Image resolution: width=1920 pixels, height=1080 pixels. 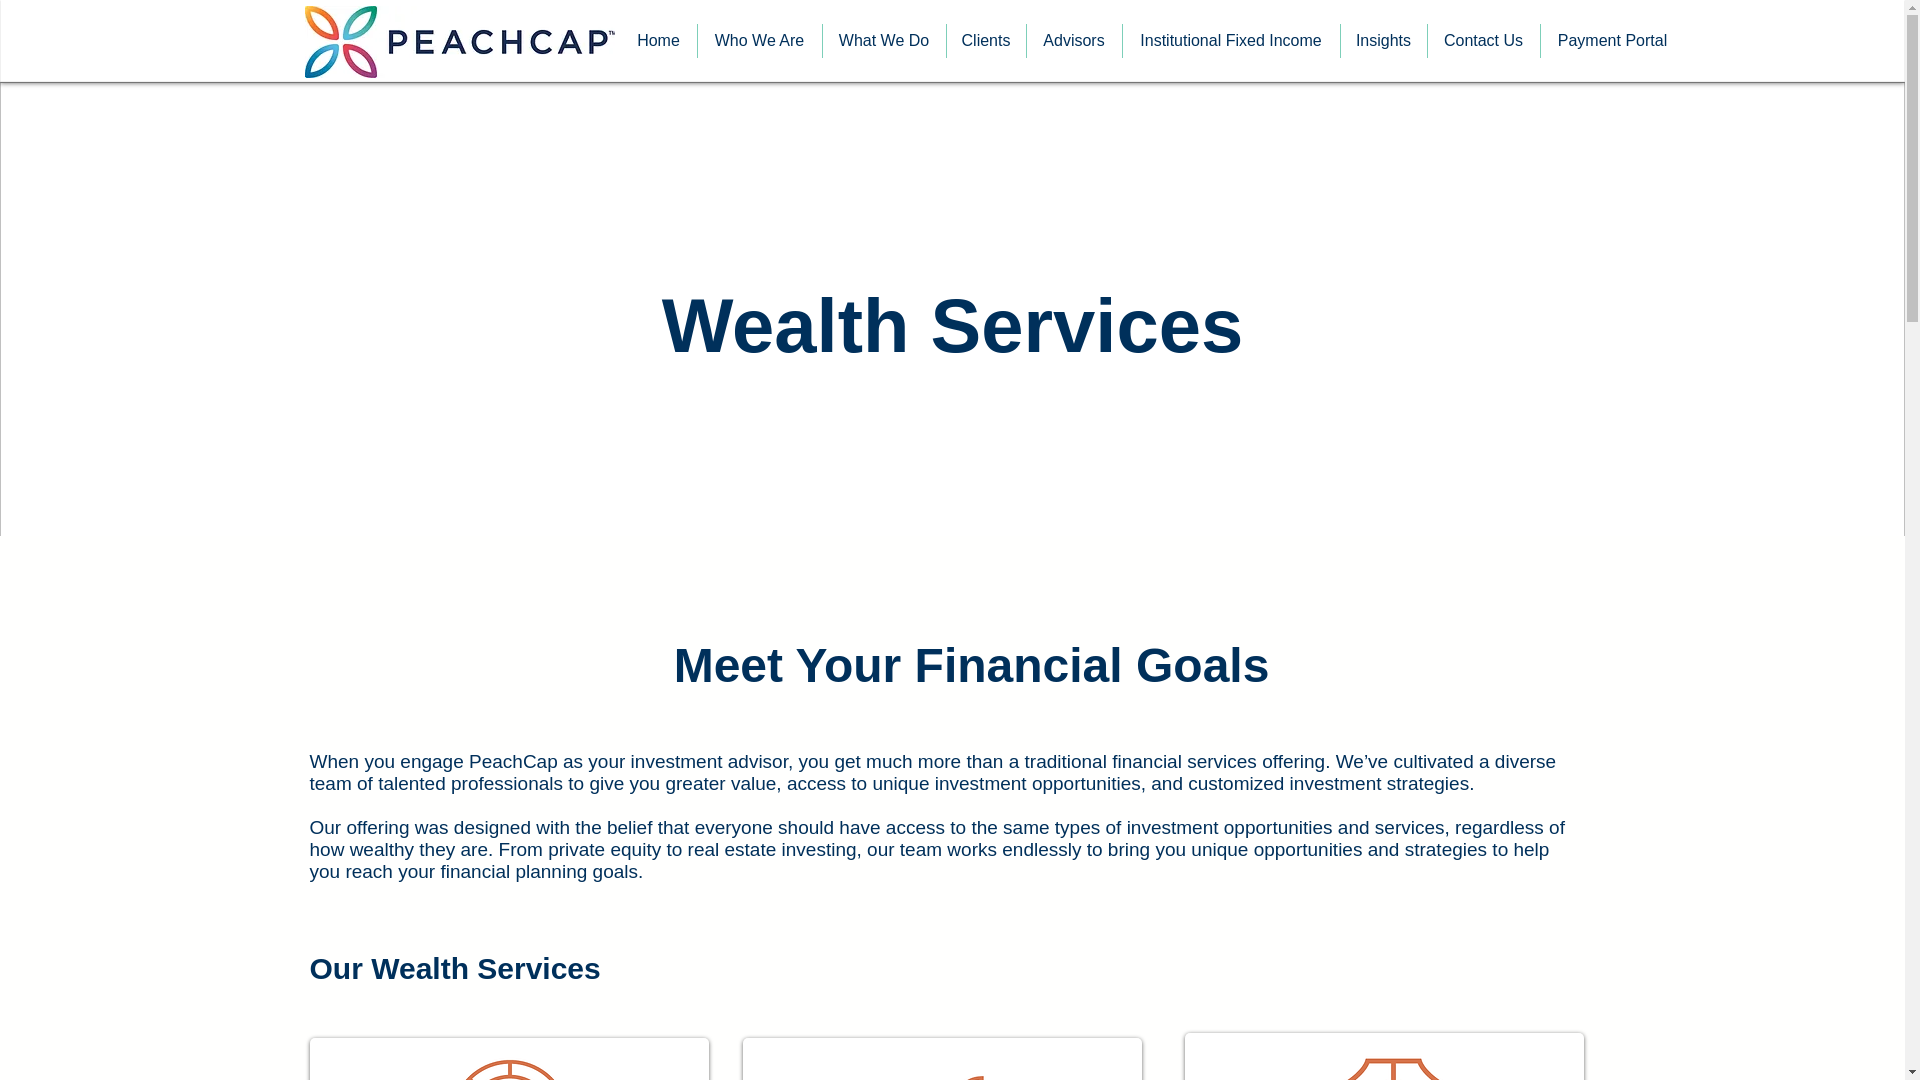 What do you see at coordinates (1230, 40) in the screenshot?
I see `Institutional Fixed Income` at bounding box center [1230, 40].